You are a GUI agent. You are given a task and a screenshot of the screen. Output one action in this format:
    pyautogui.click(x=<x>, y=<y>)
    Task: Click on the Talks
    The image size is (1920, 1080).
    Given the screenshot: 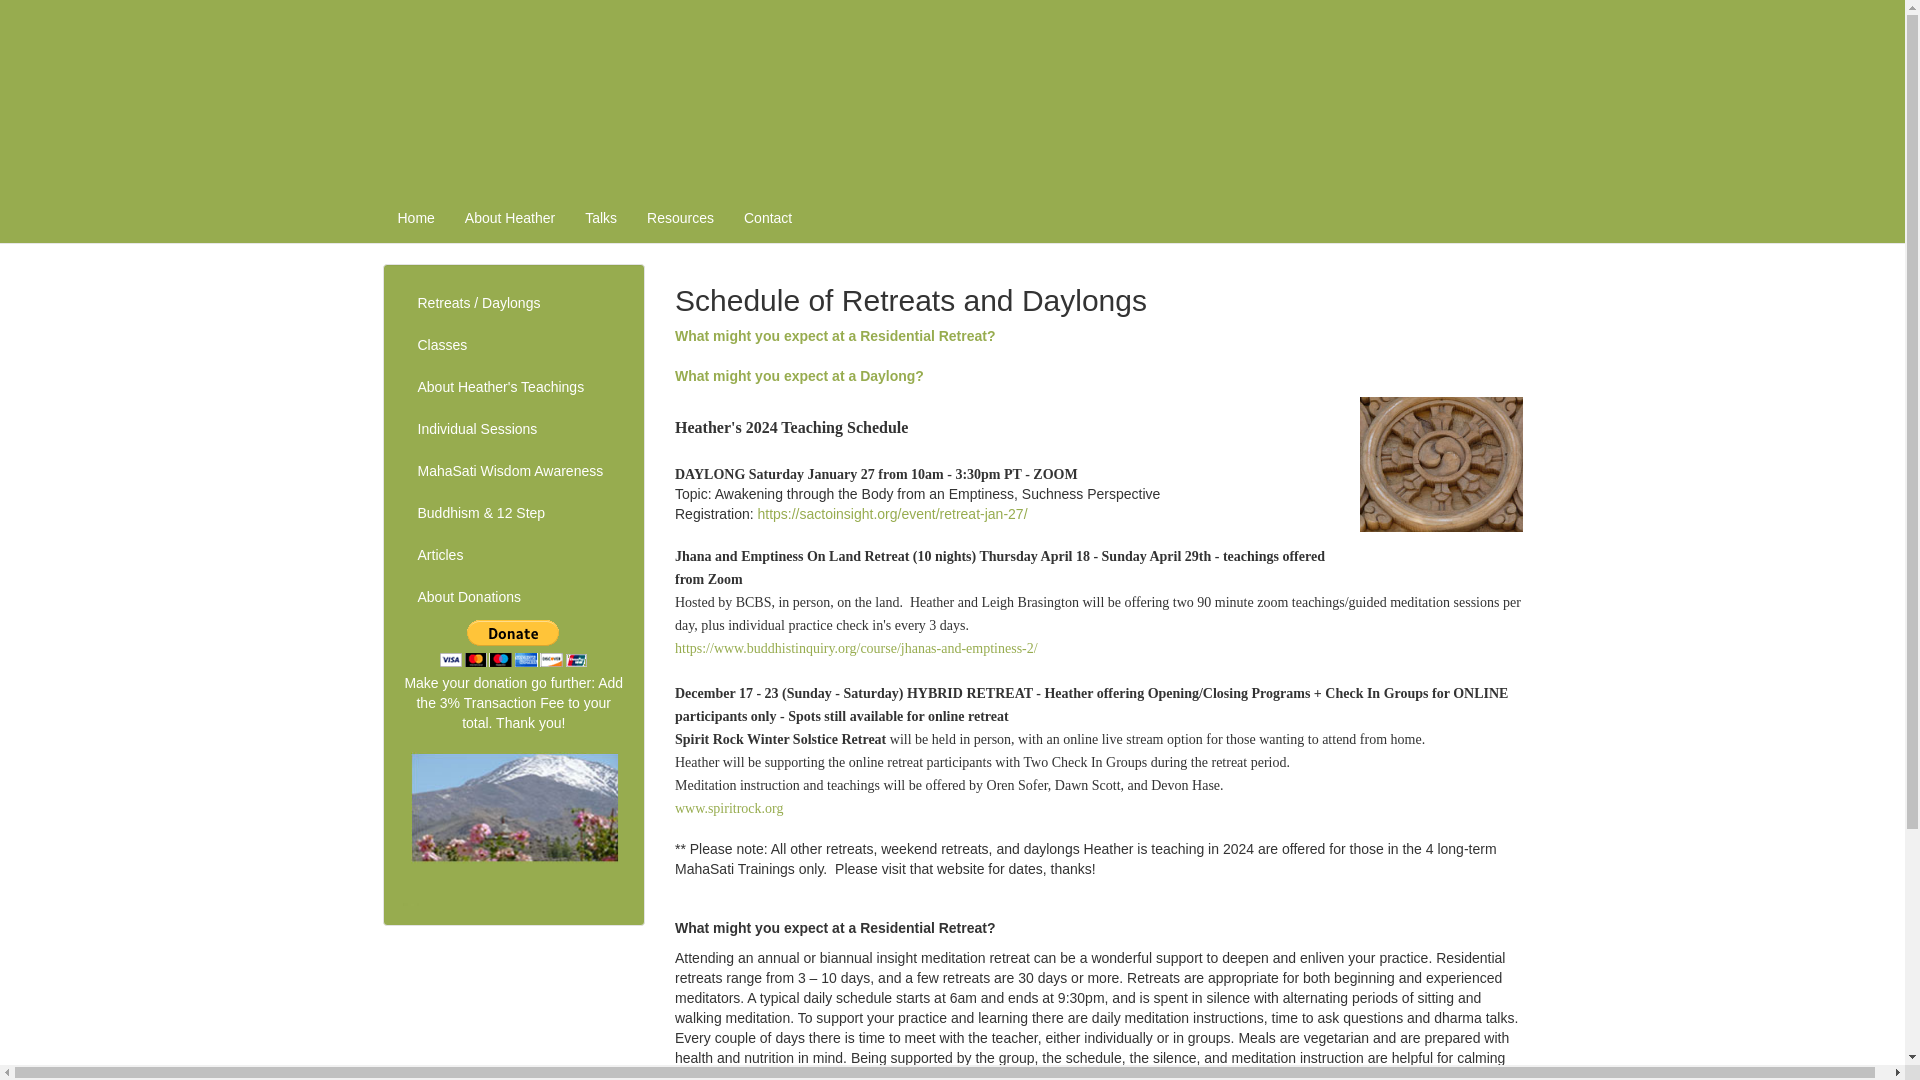 What is the action you would take?
    pyautogui.click(x=600, y=218)
    